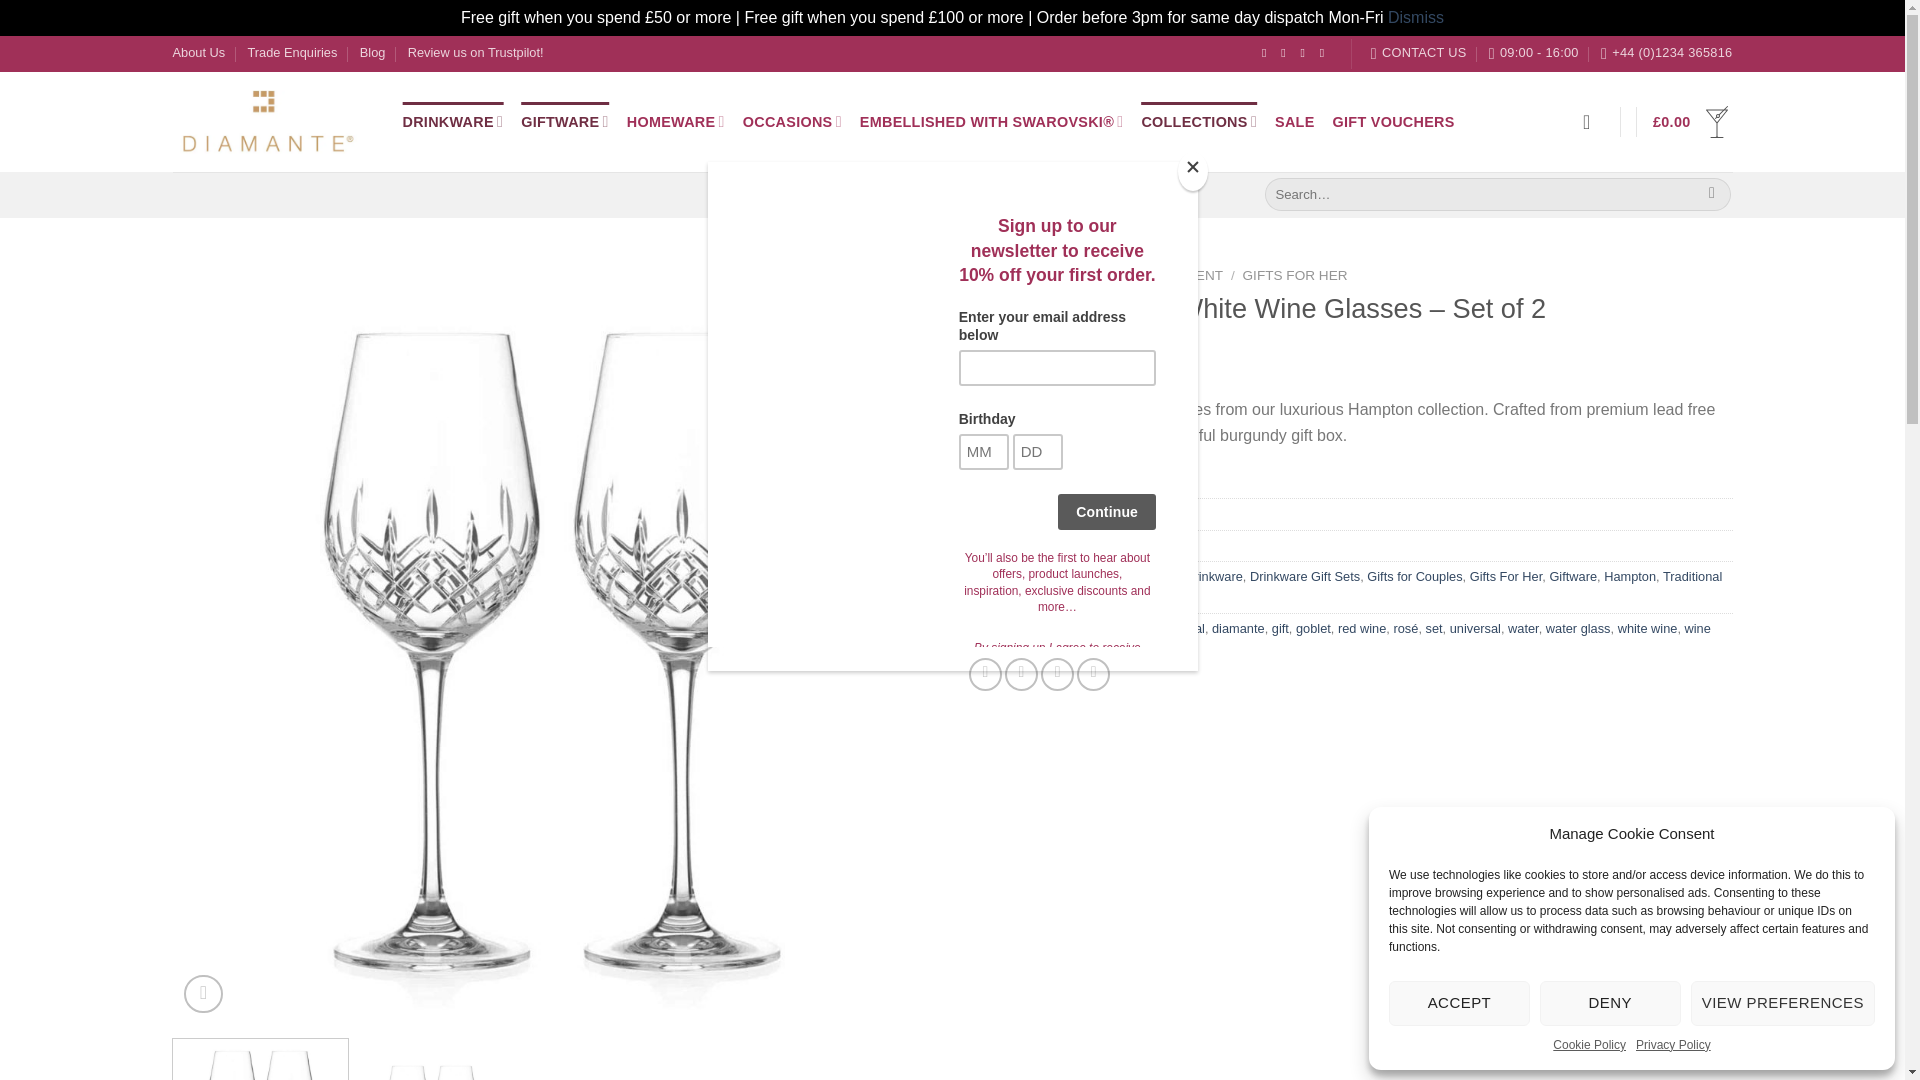 The width and height of the screenshot is (1920, 1080). Describe the element at coordinates (1459, 1003) in the screenshot. I see `ACCEPT` at that location.